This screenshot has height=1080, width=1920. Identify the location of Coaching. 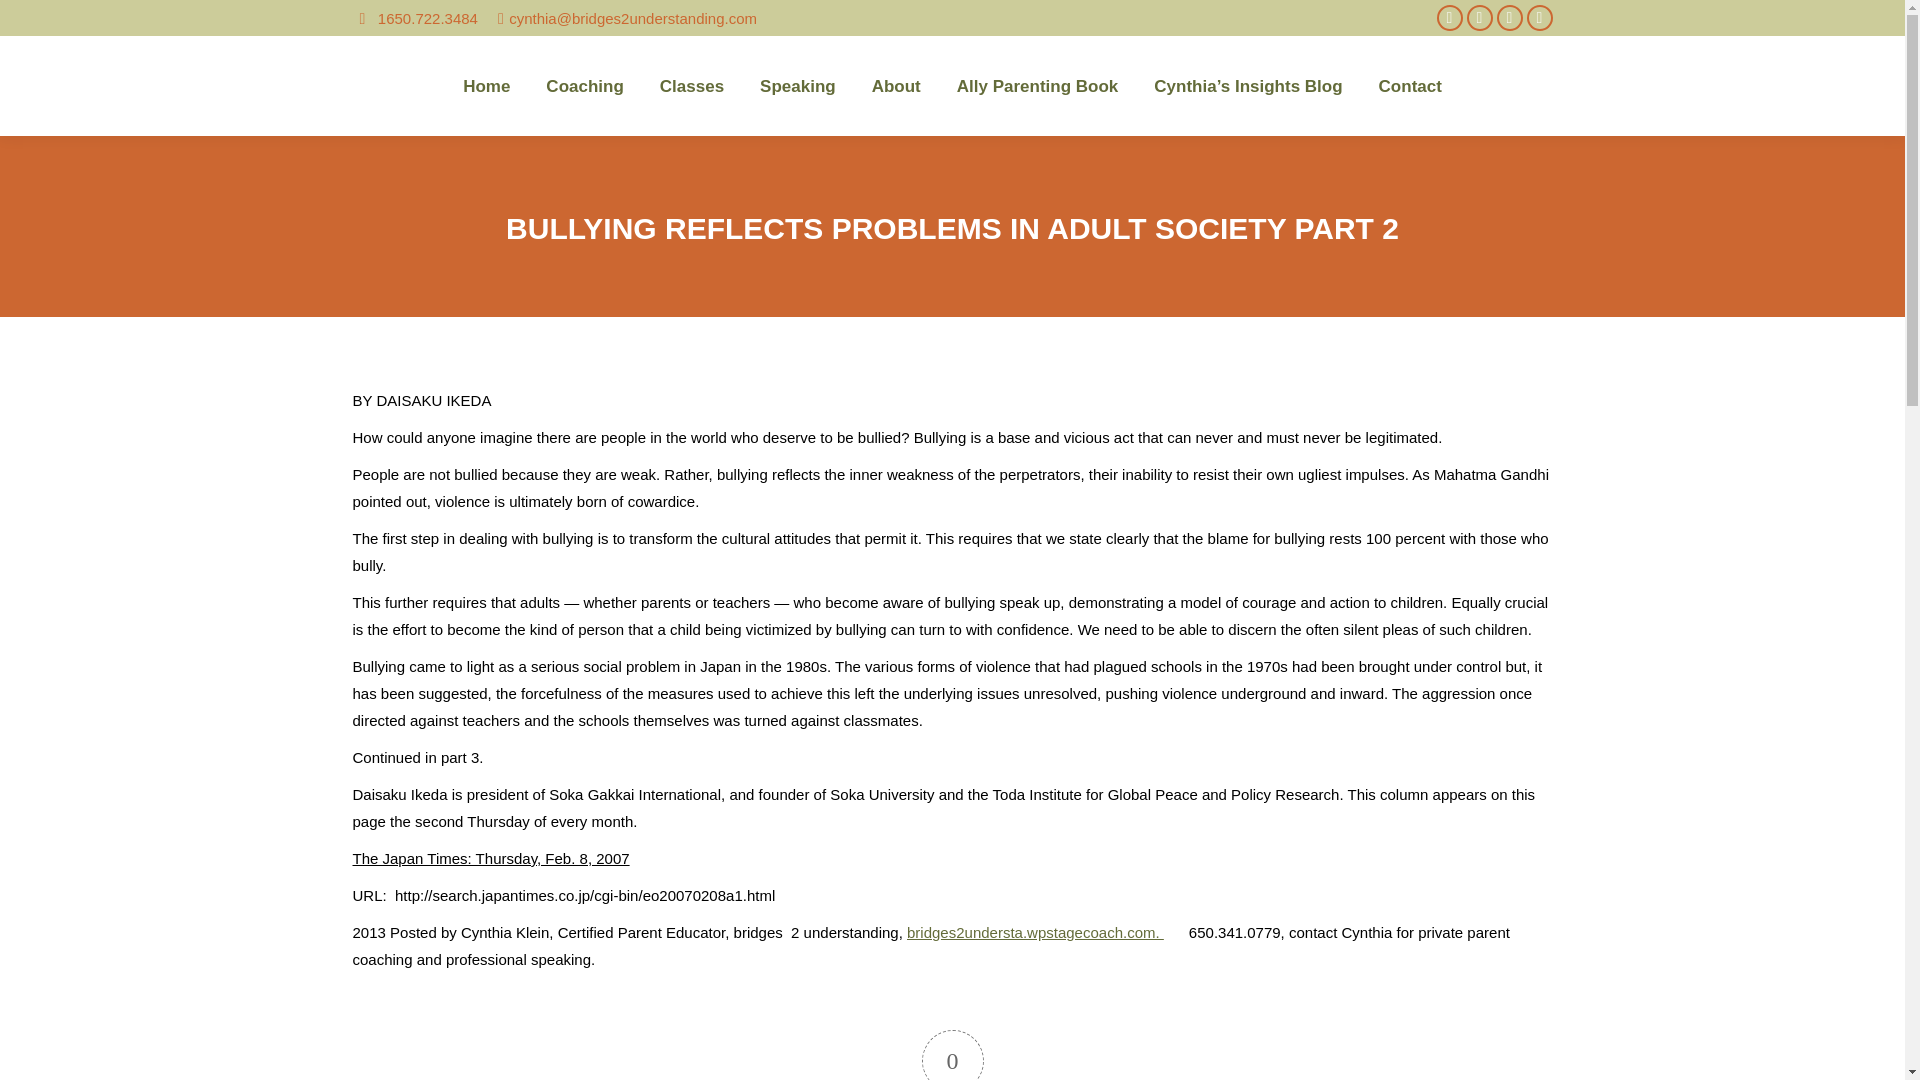
(584, 86).